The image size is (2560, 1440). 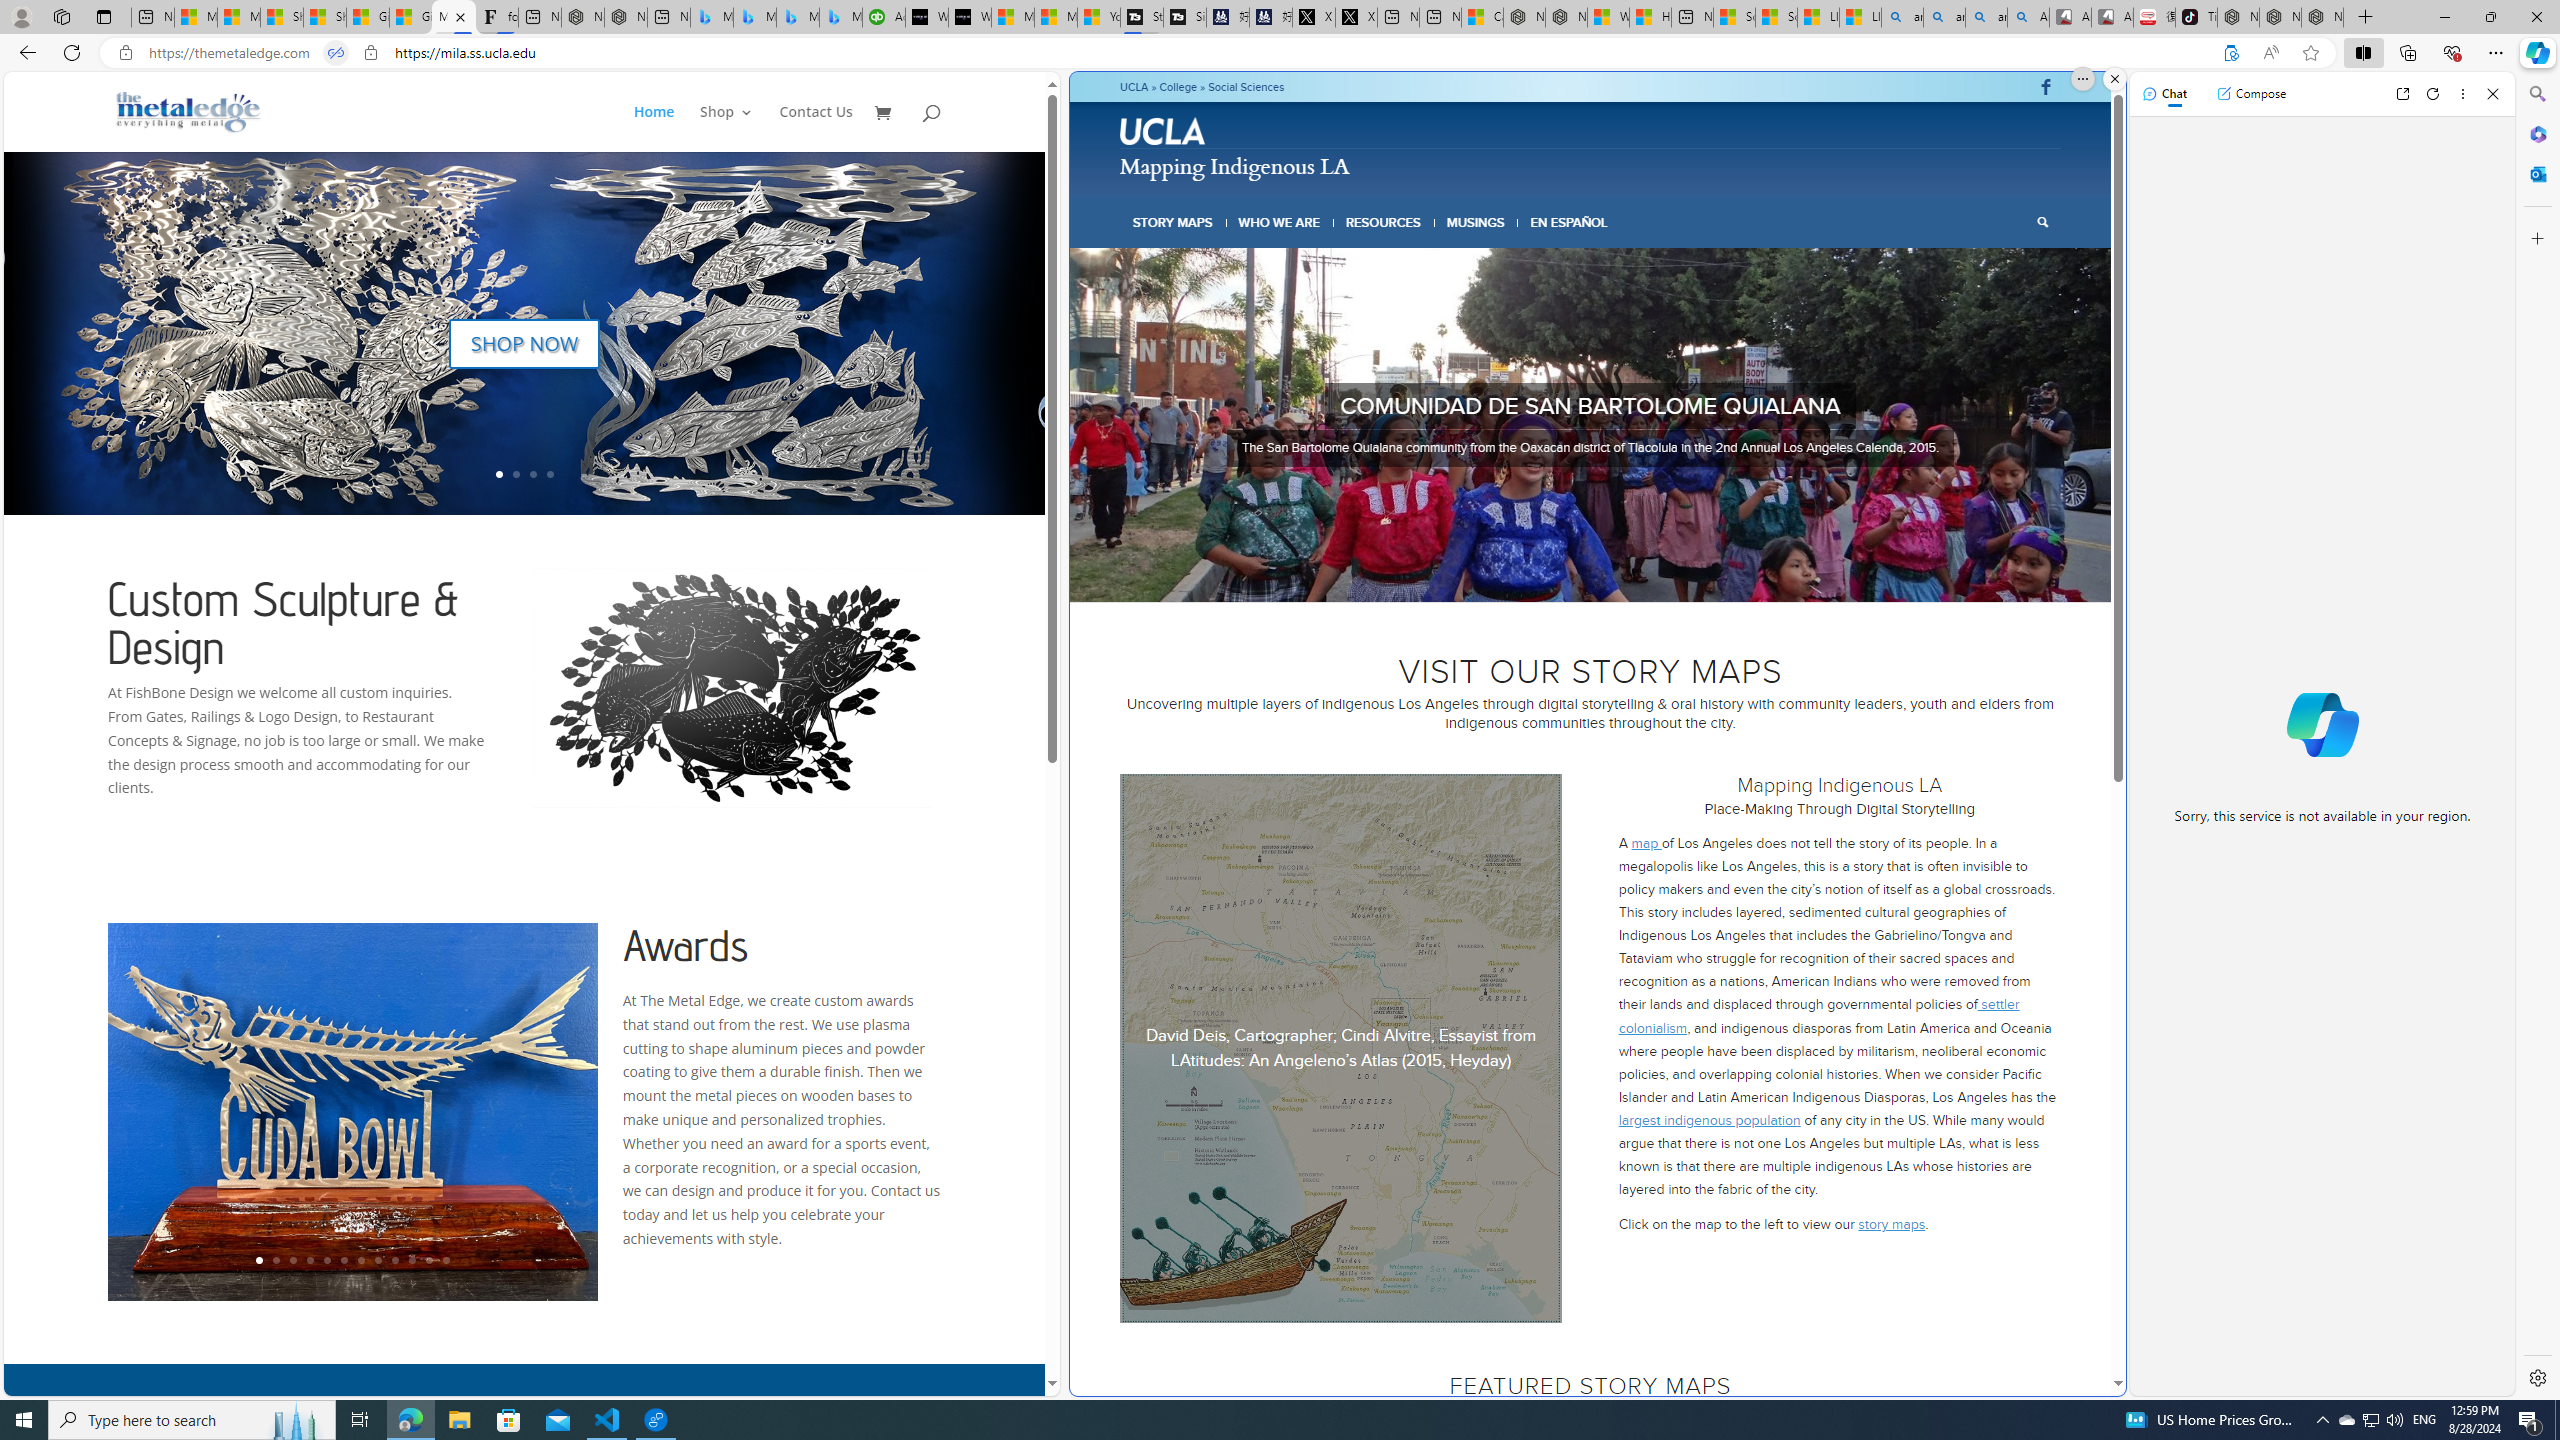 What do you see at coordinates (1280, 222) in the screenshot?
I see `WHO WE ARE` at bounding box center [1280, 222].